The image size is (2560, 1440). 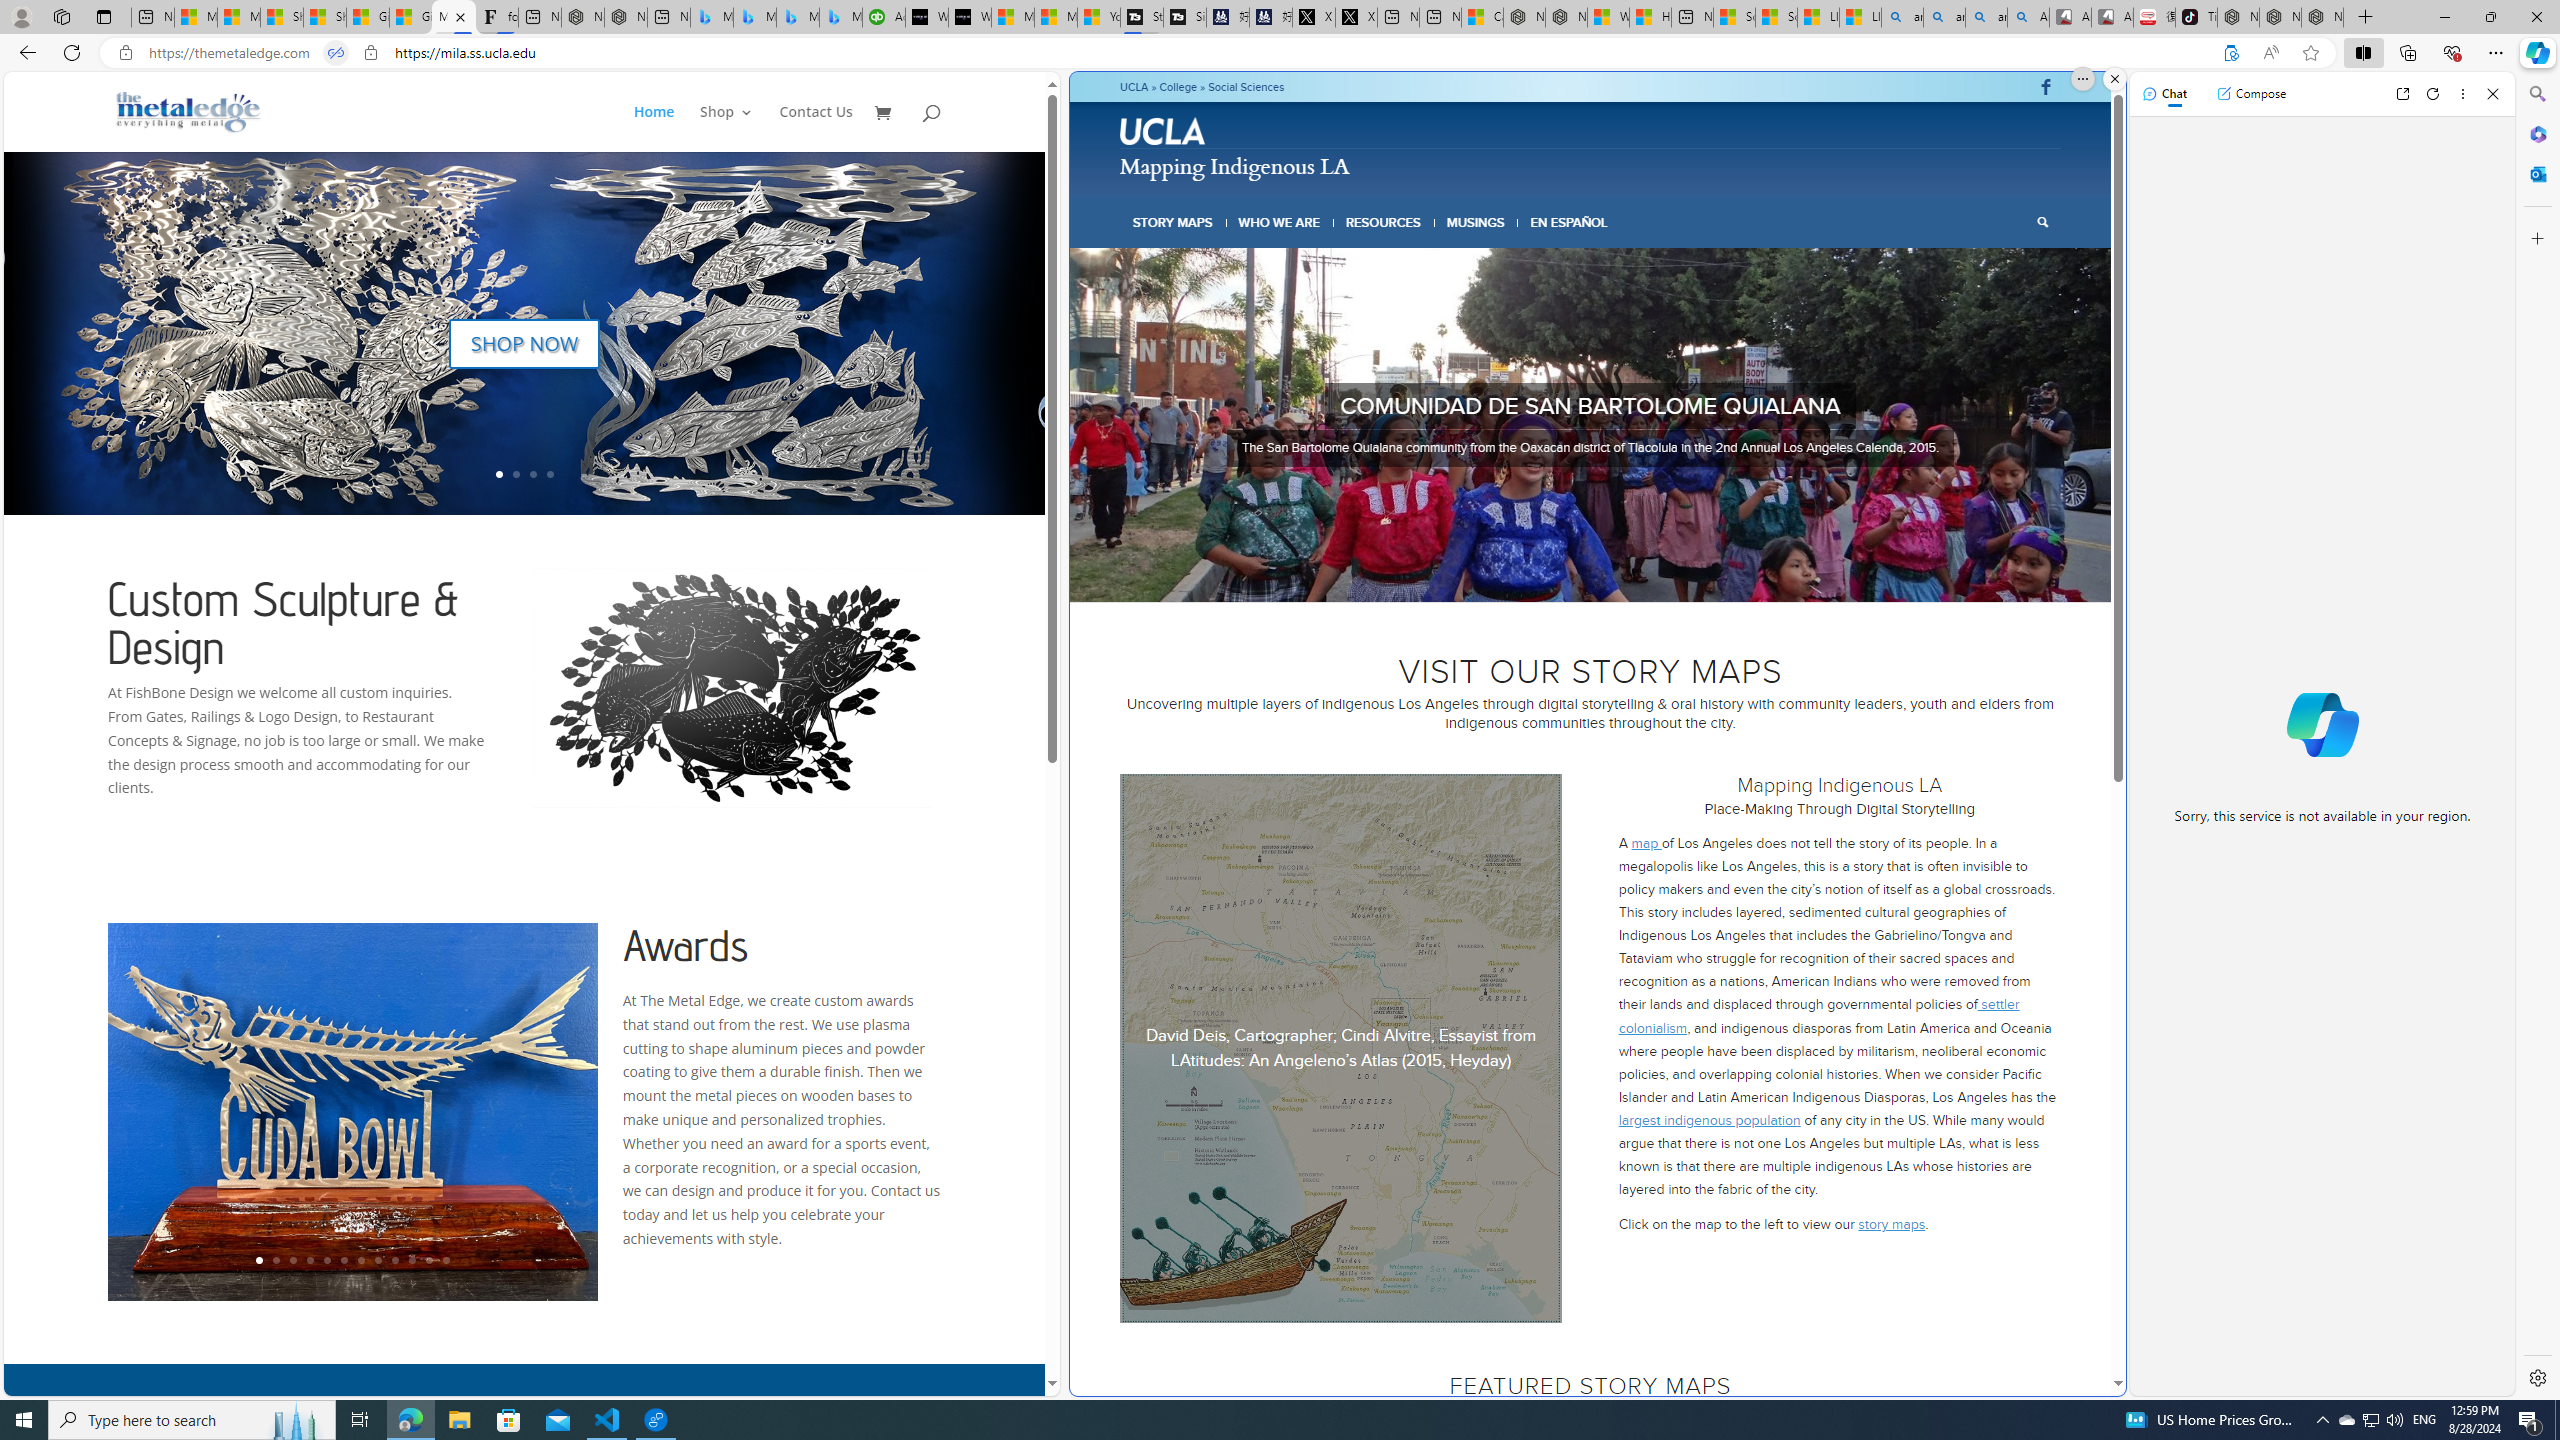 What do you see at coordinates (1280, 222) in the screenshot?
I see `WHO WE ARE` at bounding box center [1280, 222].